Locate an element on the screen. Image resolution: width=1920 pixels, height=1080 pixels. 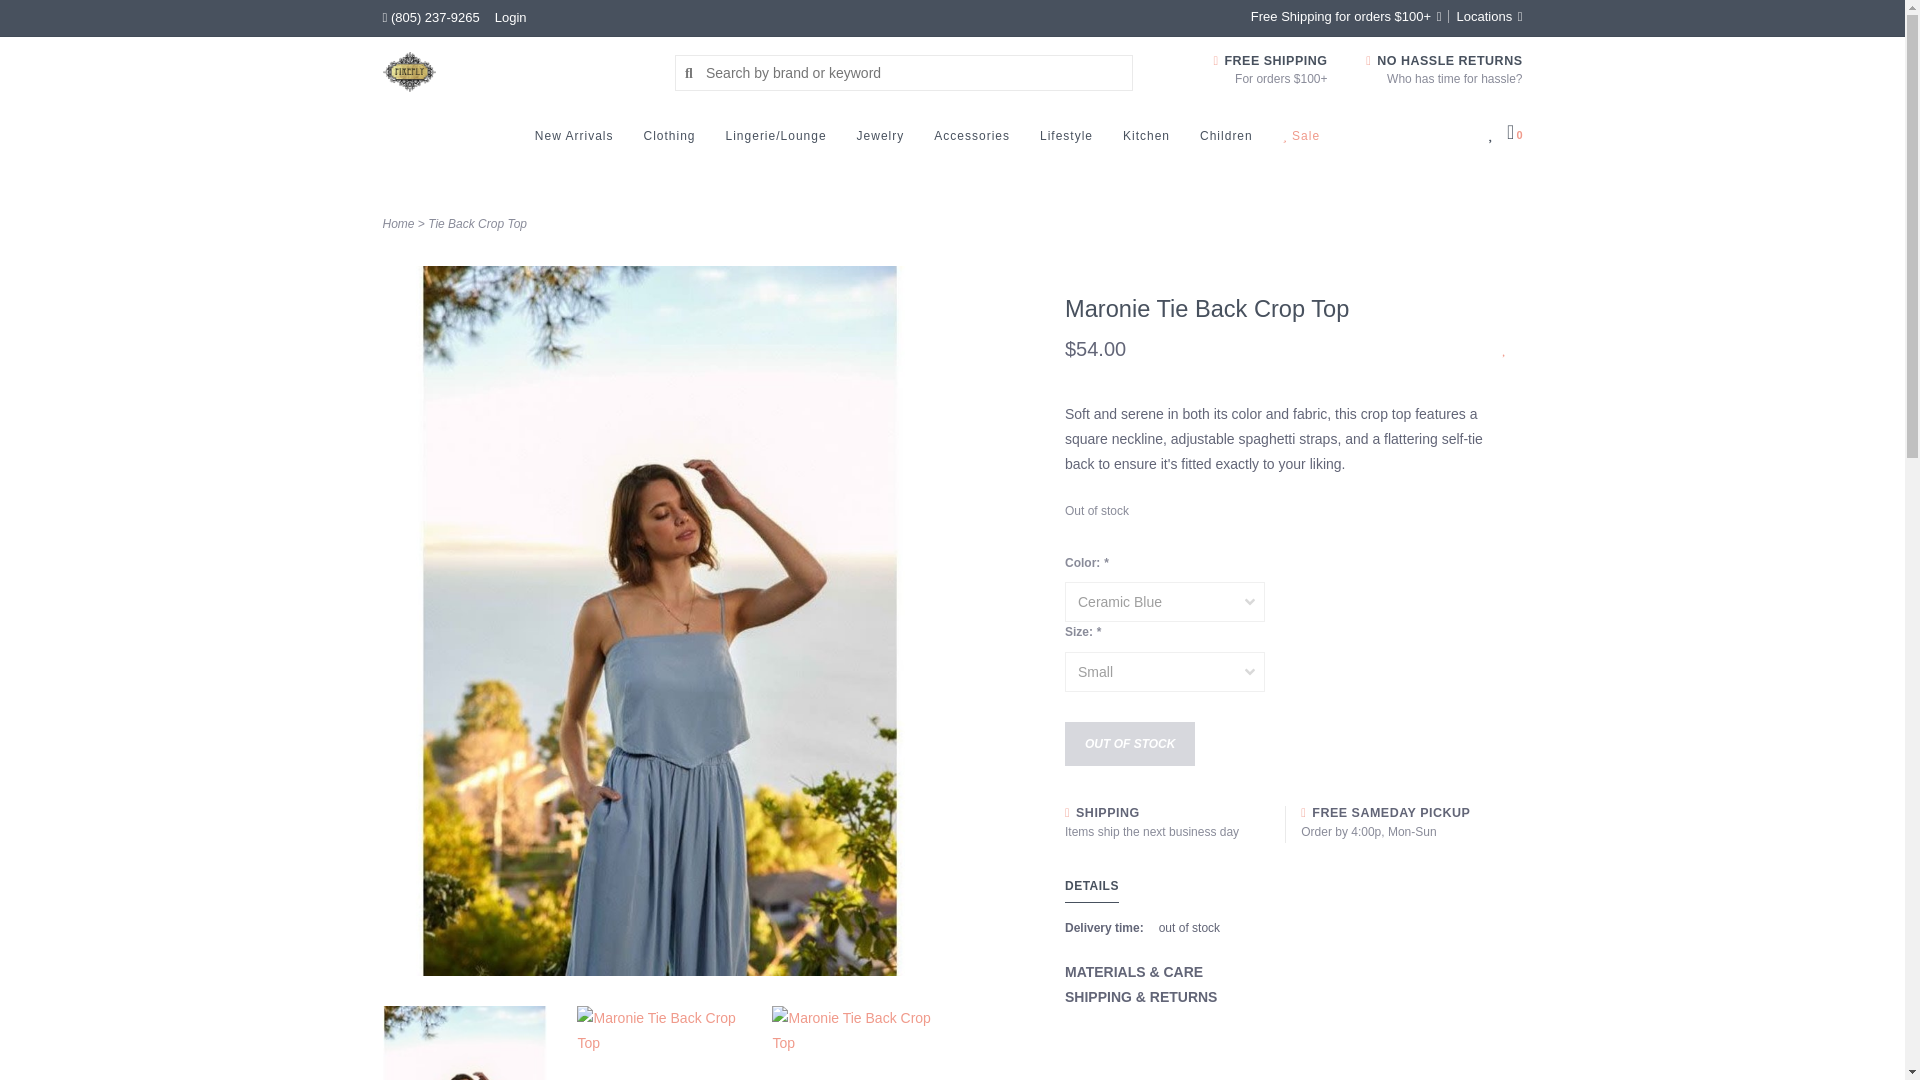
Clothing is located at coordinates (674, 141).